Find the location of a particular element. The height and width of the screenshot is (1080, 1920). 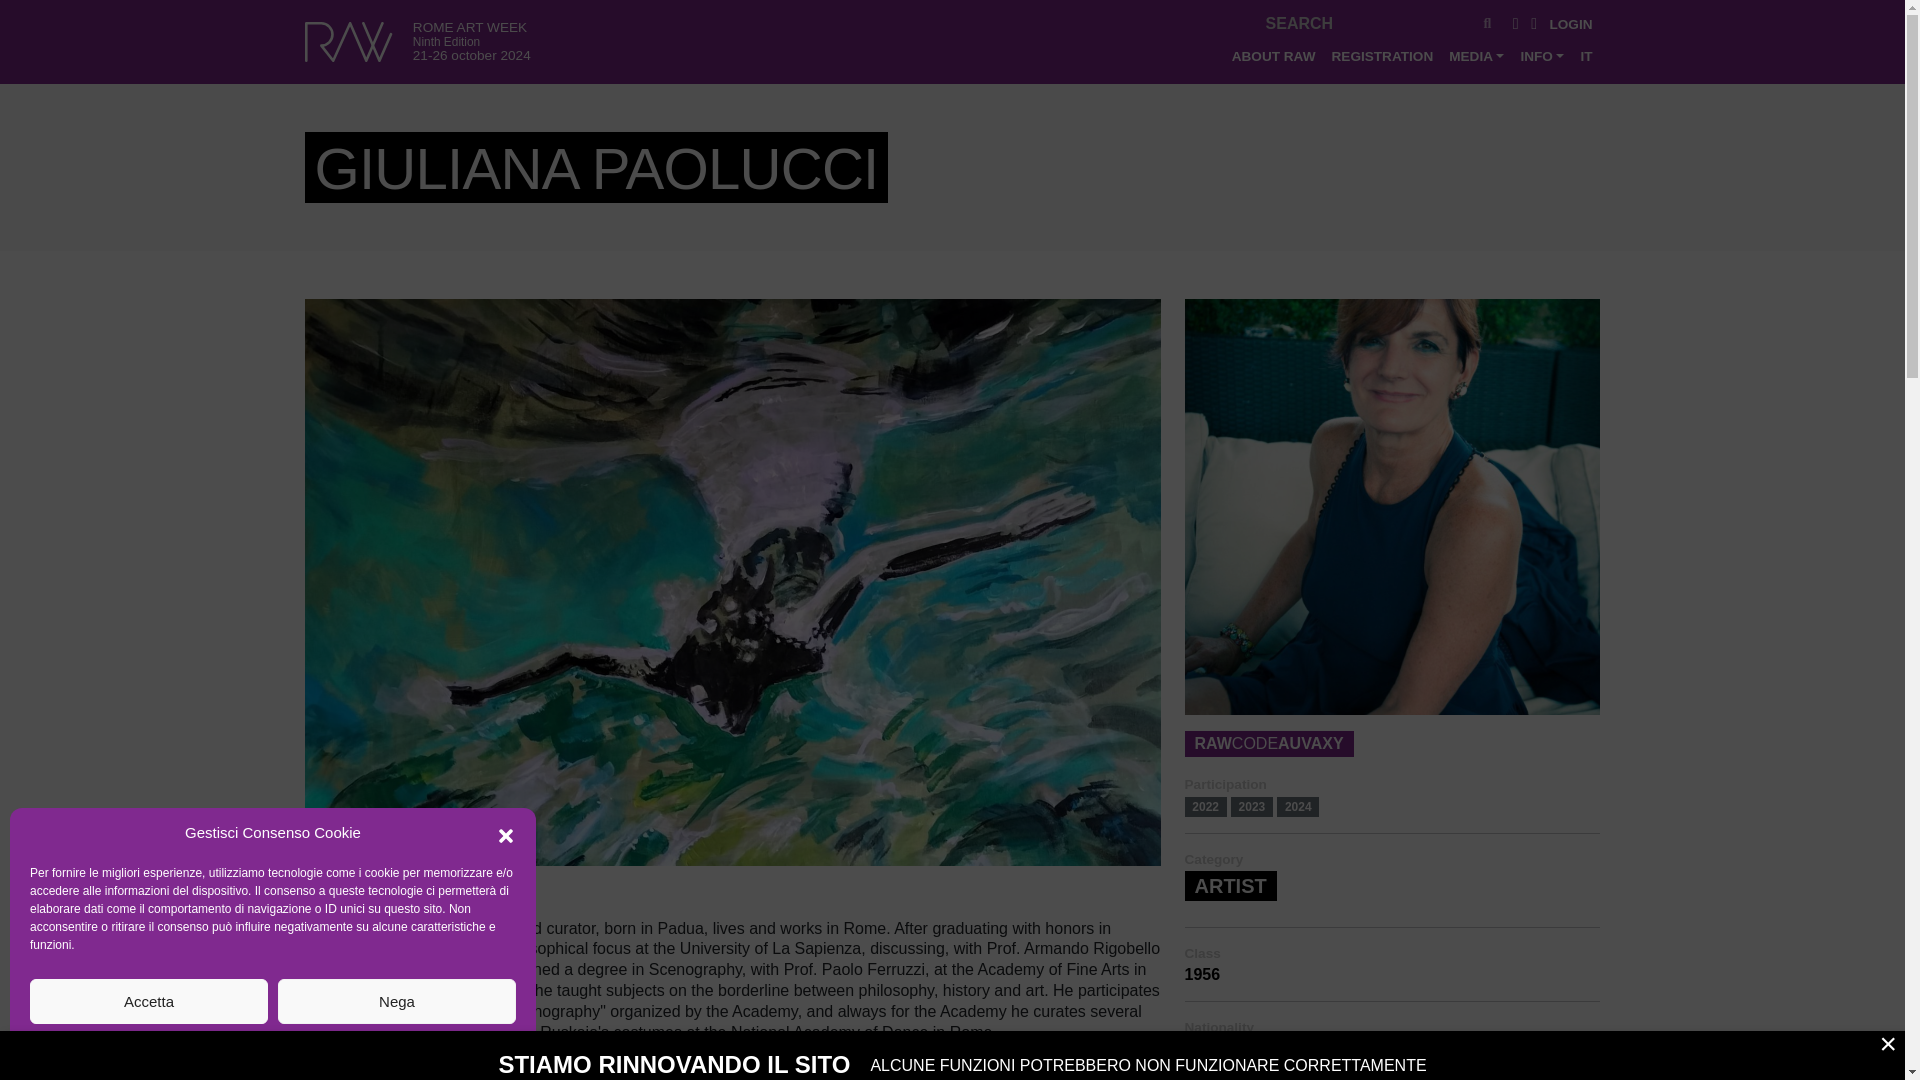

Privacy Policy is located at coordinates (314, 1044).